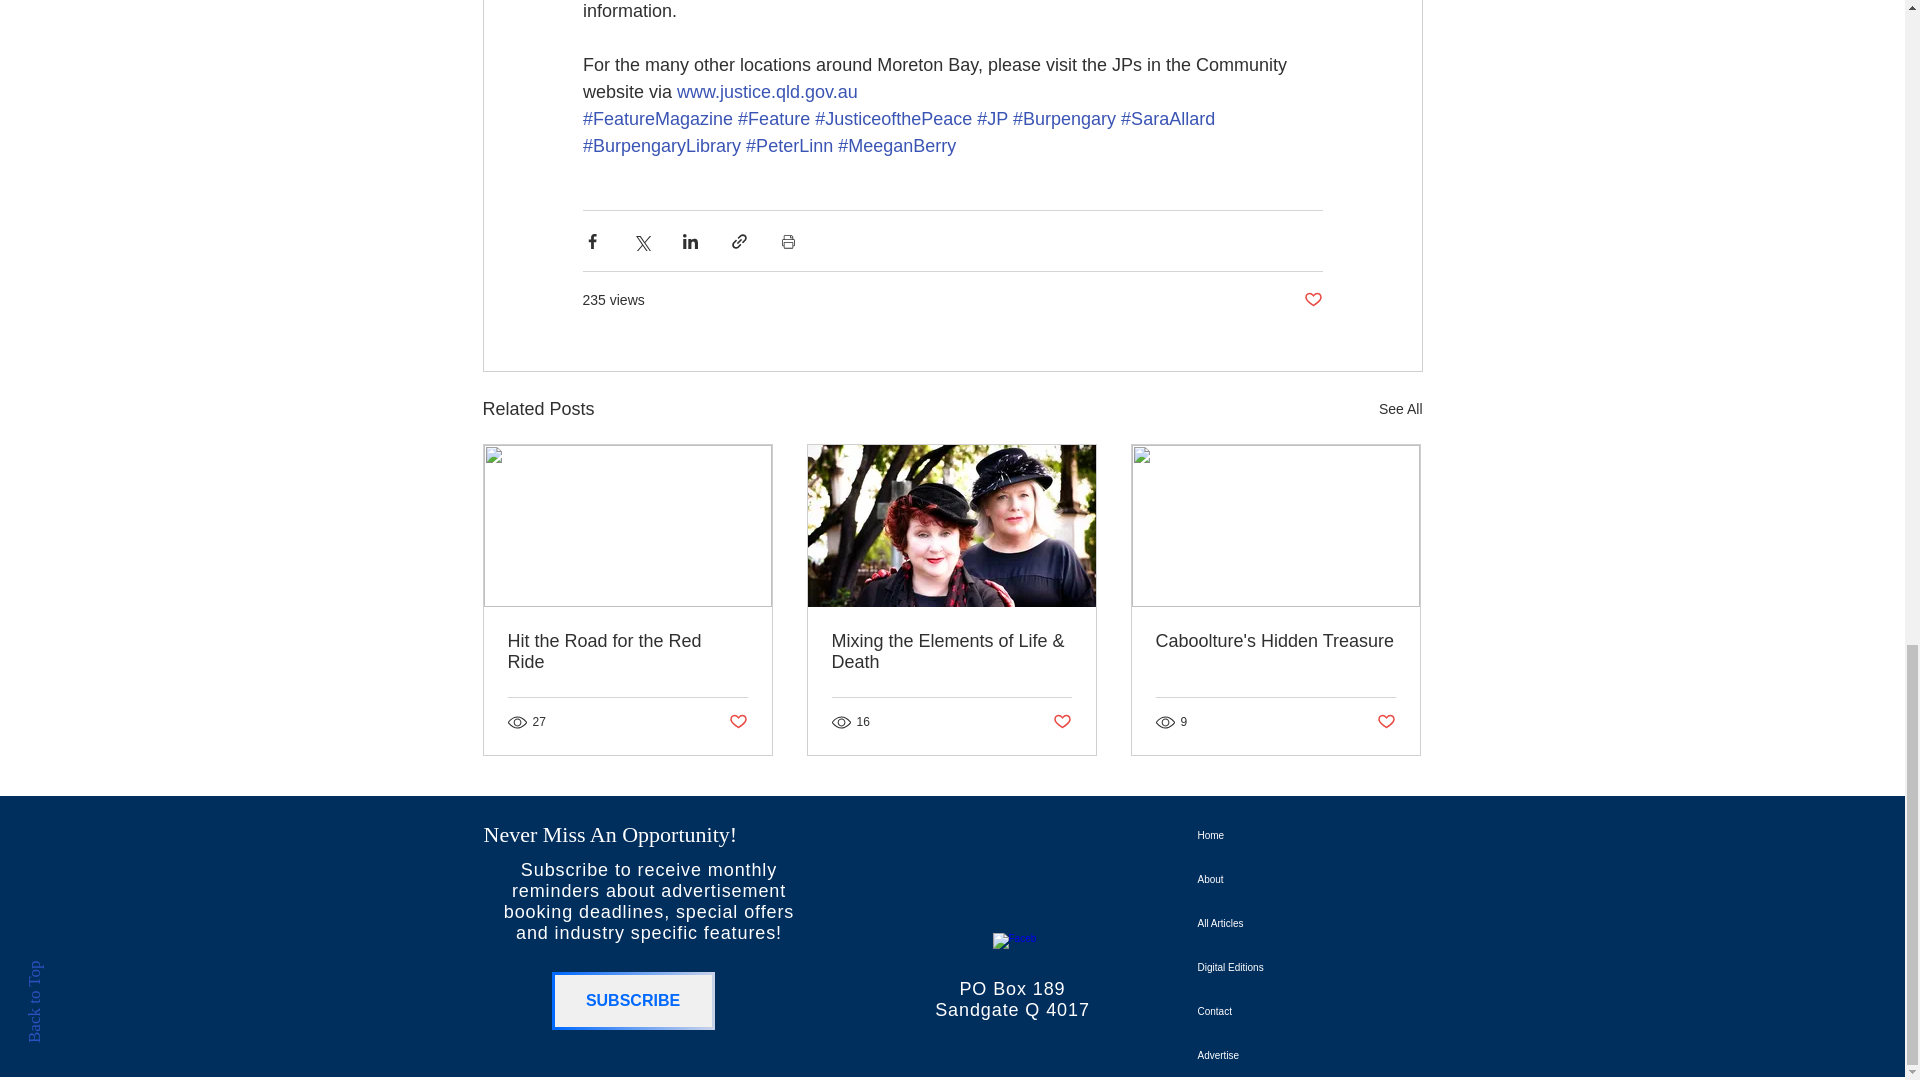  Describe the element at coordinates (1386, 721) in the screenshot. I see `Post not marked as liked` at that location.